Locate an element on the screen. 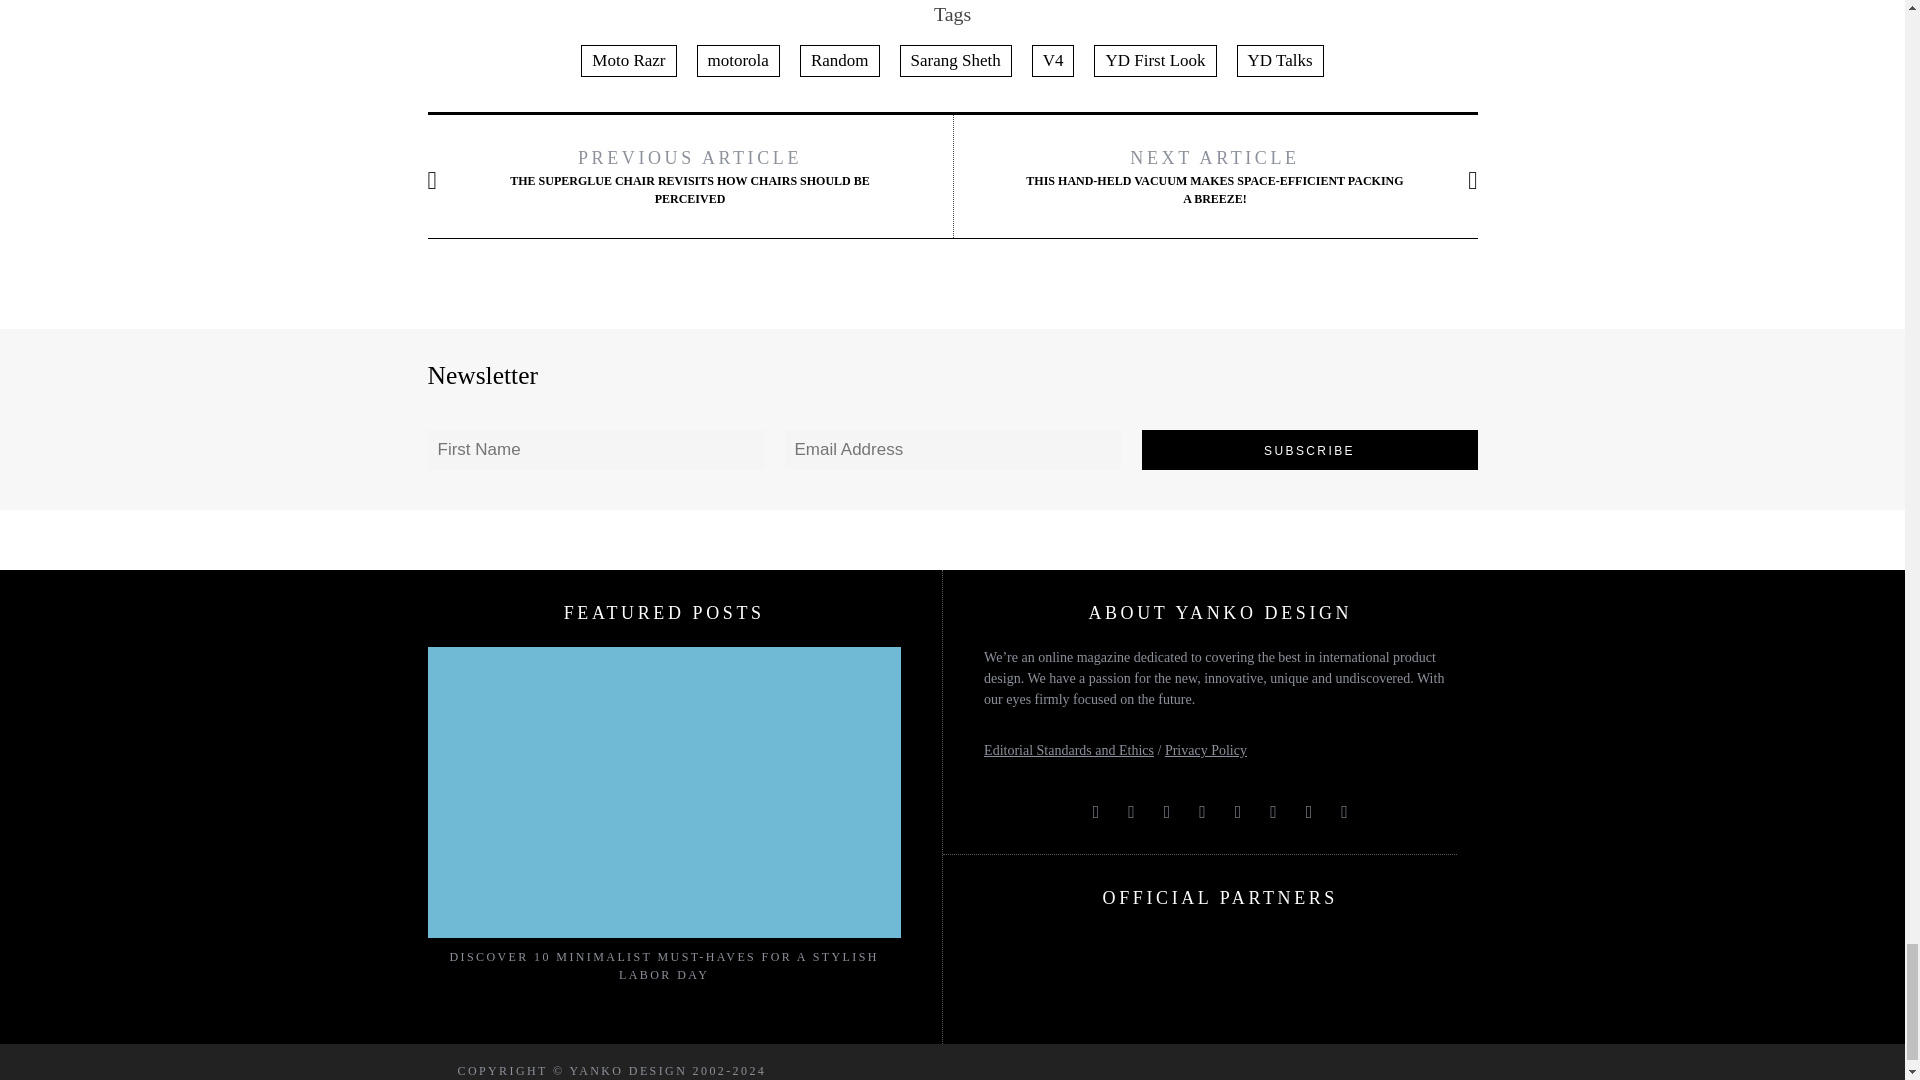  Privacy Policy is located at coordinates (1206, 750).